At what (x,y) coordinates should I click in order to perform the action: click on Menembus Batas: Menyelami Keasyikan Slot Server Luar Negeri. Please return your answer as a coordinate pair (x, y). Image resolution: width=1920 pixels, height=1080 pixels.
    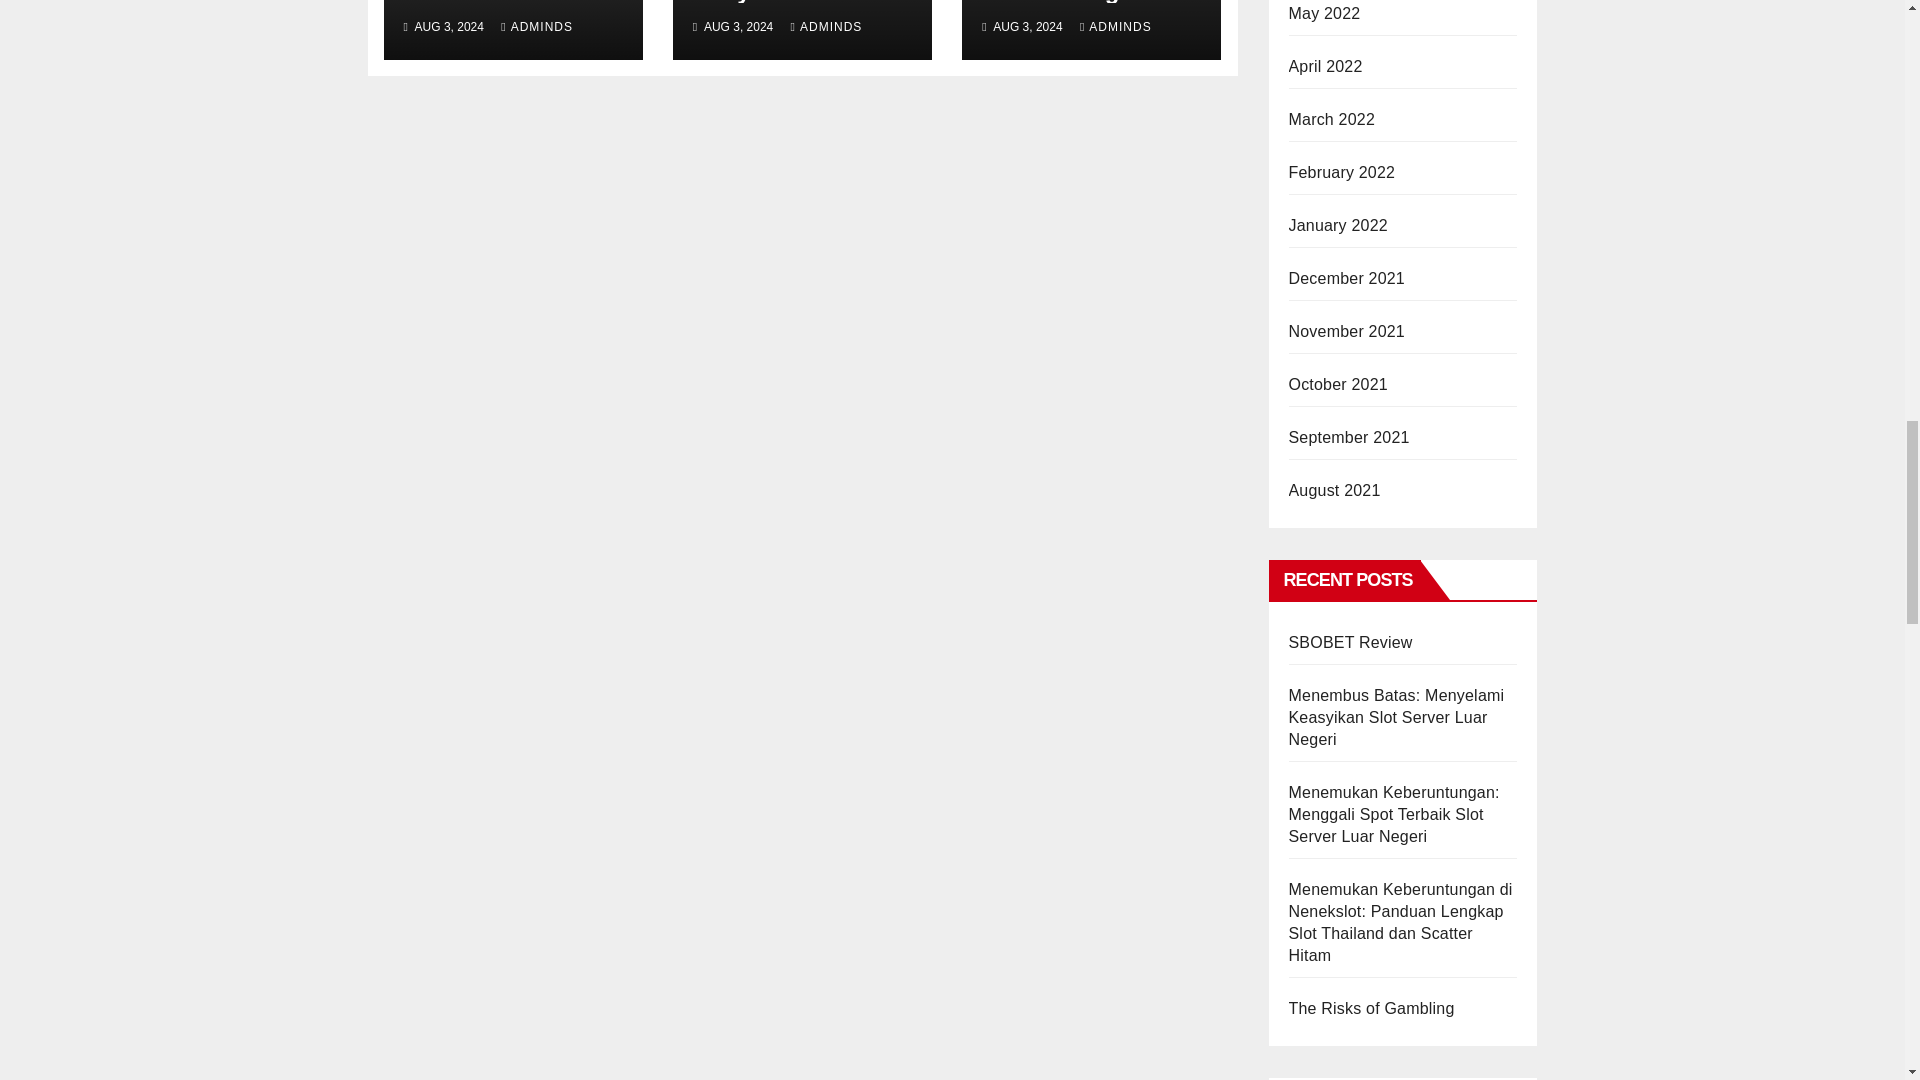
    Looking at the image, I should click on (789, 27).